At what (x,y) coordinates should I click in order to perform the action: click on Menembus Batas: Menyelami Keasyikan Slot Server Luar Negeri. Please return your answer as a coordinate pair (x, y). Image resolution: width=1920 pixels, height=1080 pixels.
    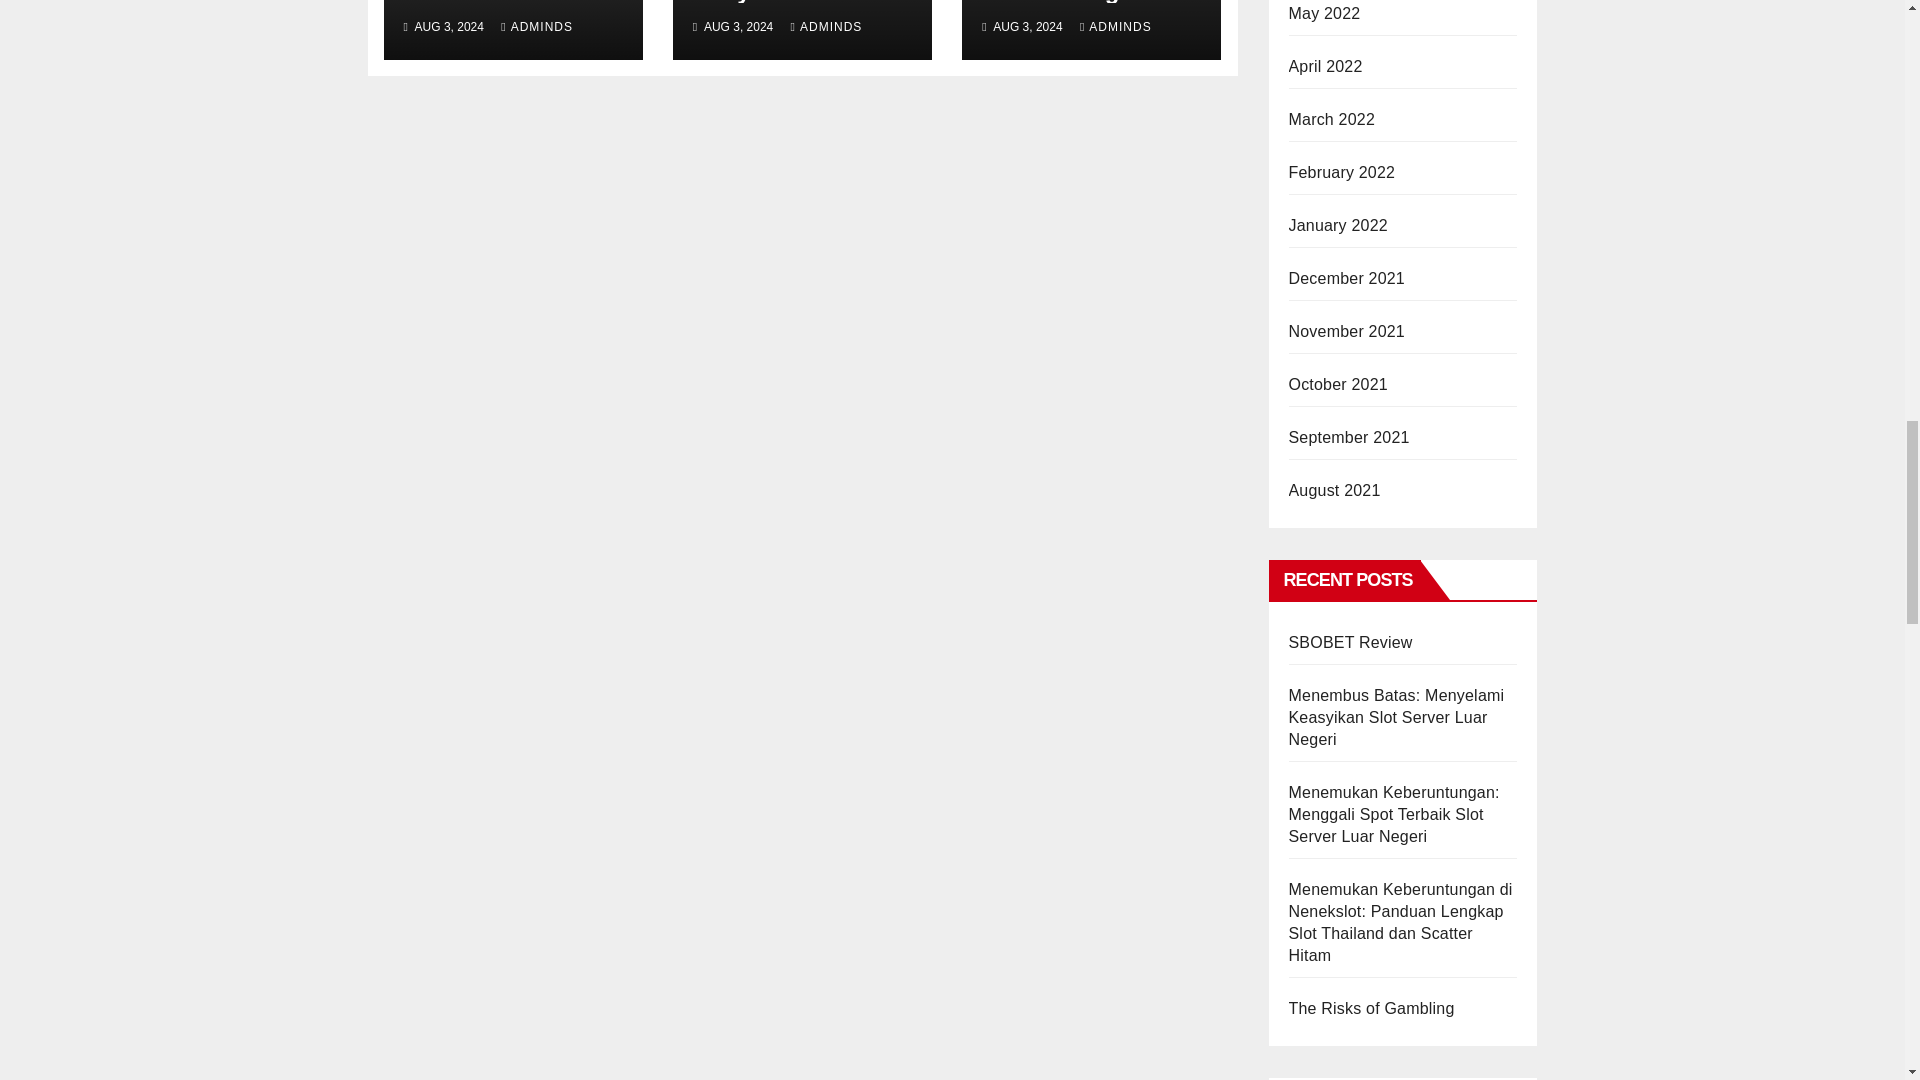
    Looking at the image, I should click on (789, 27).